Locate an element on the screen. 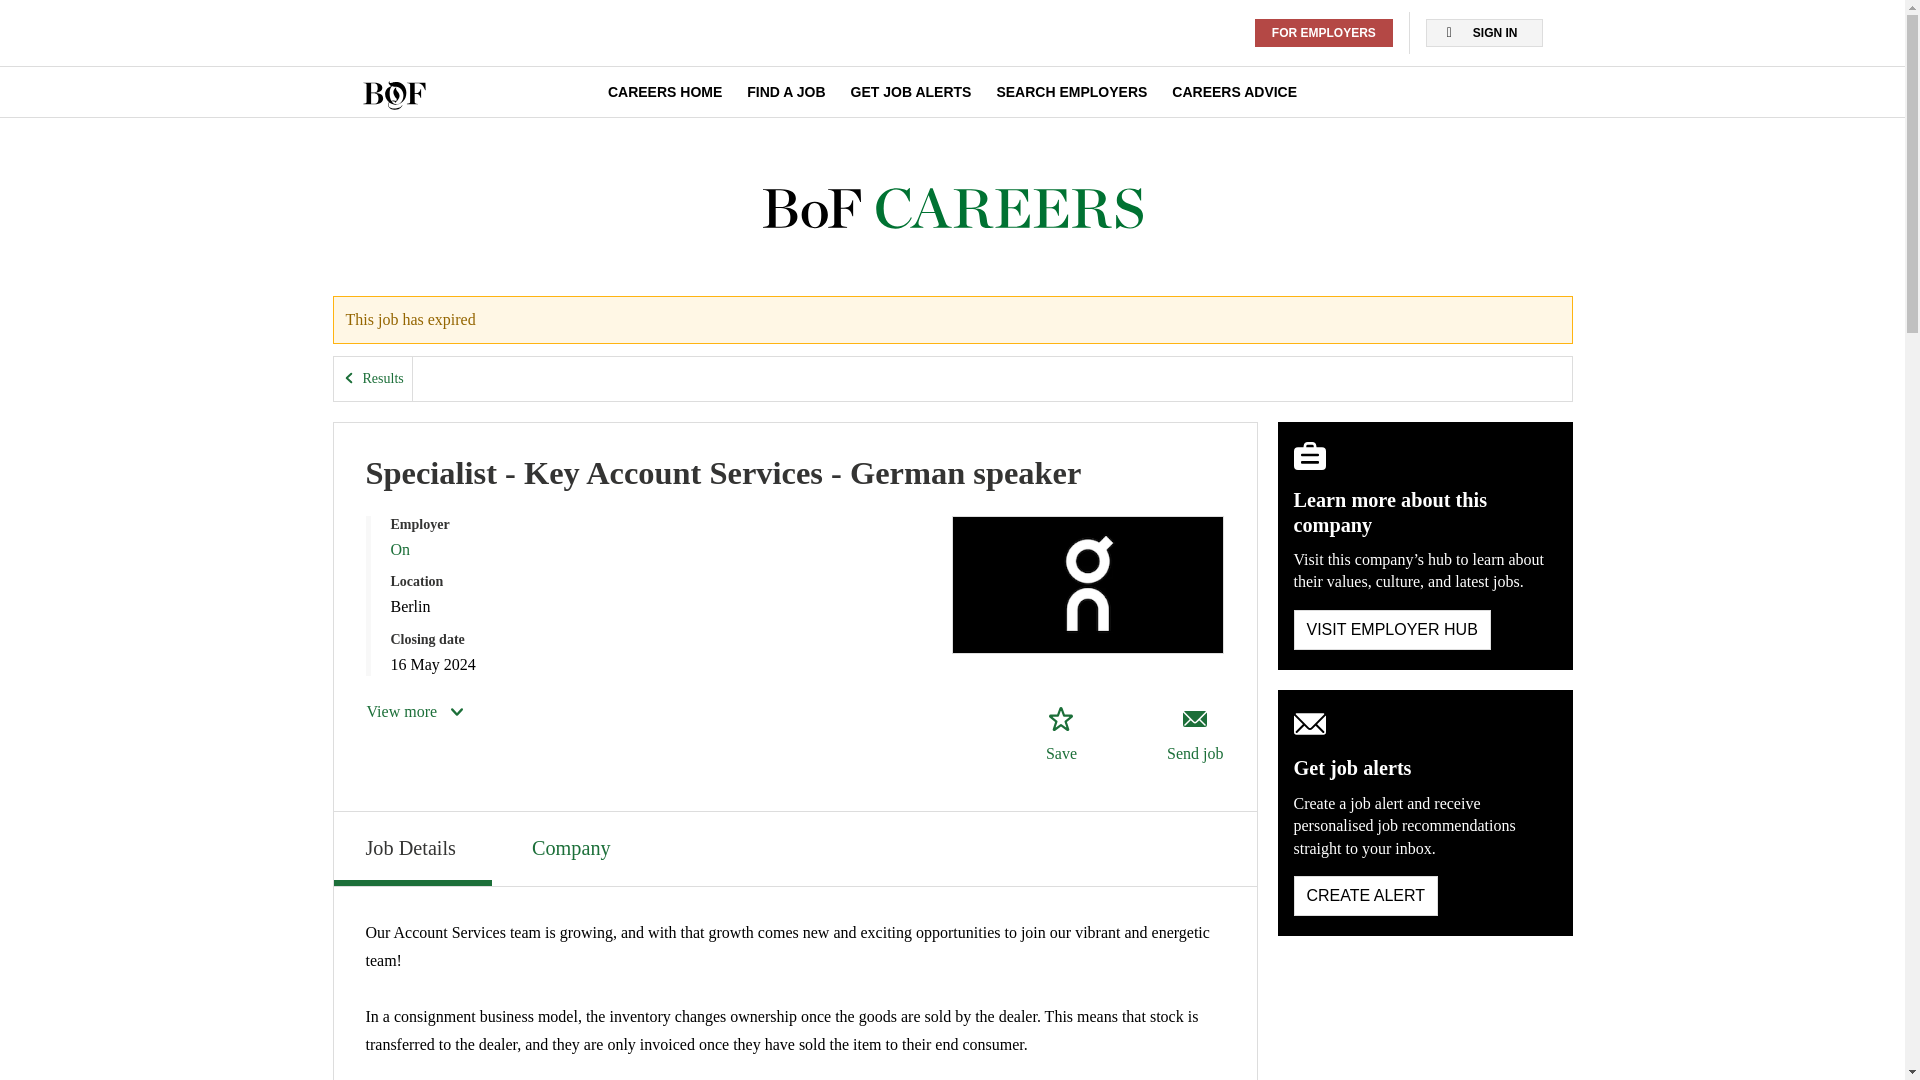 The image size is (1920, 1080). Results is located at coordinates (373, 378).